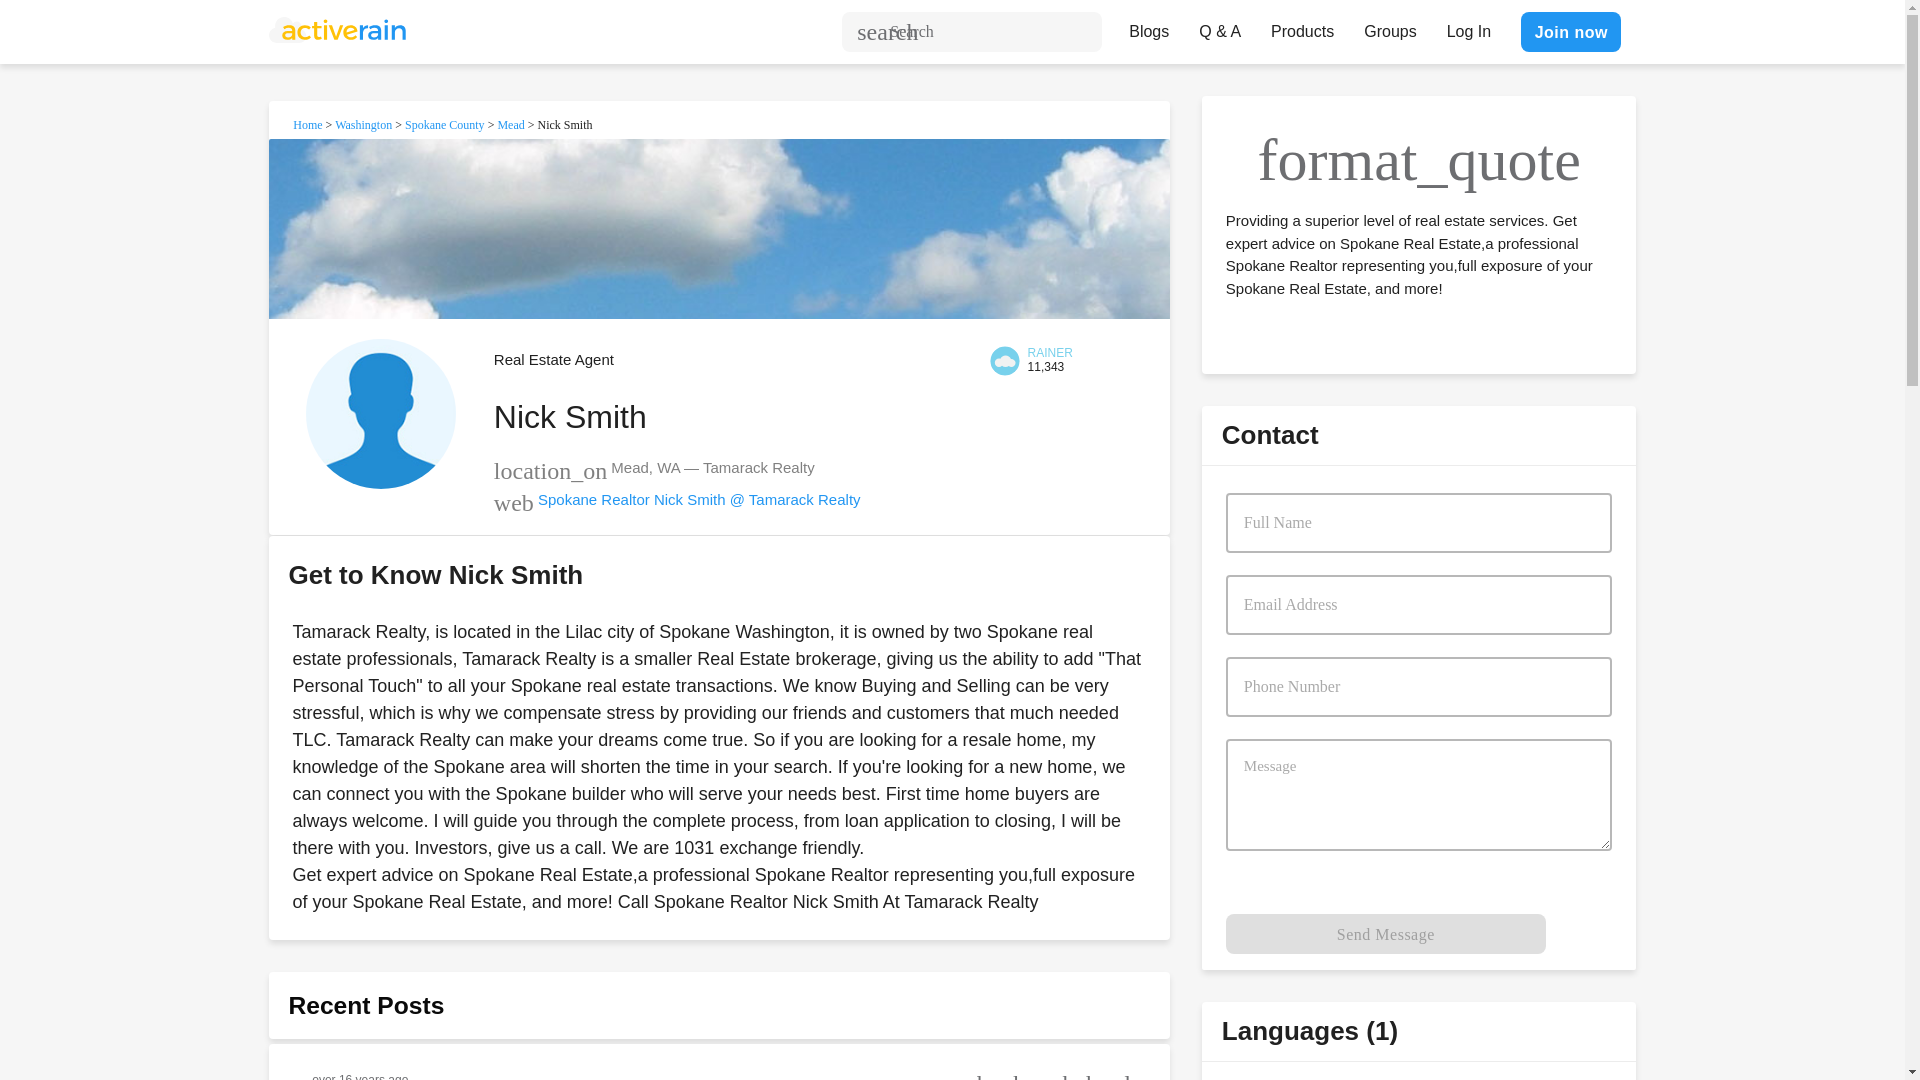 This screenshot has width=1920, height=1080. I want to click on Mead, so click(510, 124).